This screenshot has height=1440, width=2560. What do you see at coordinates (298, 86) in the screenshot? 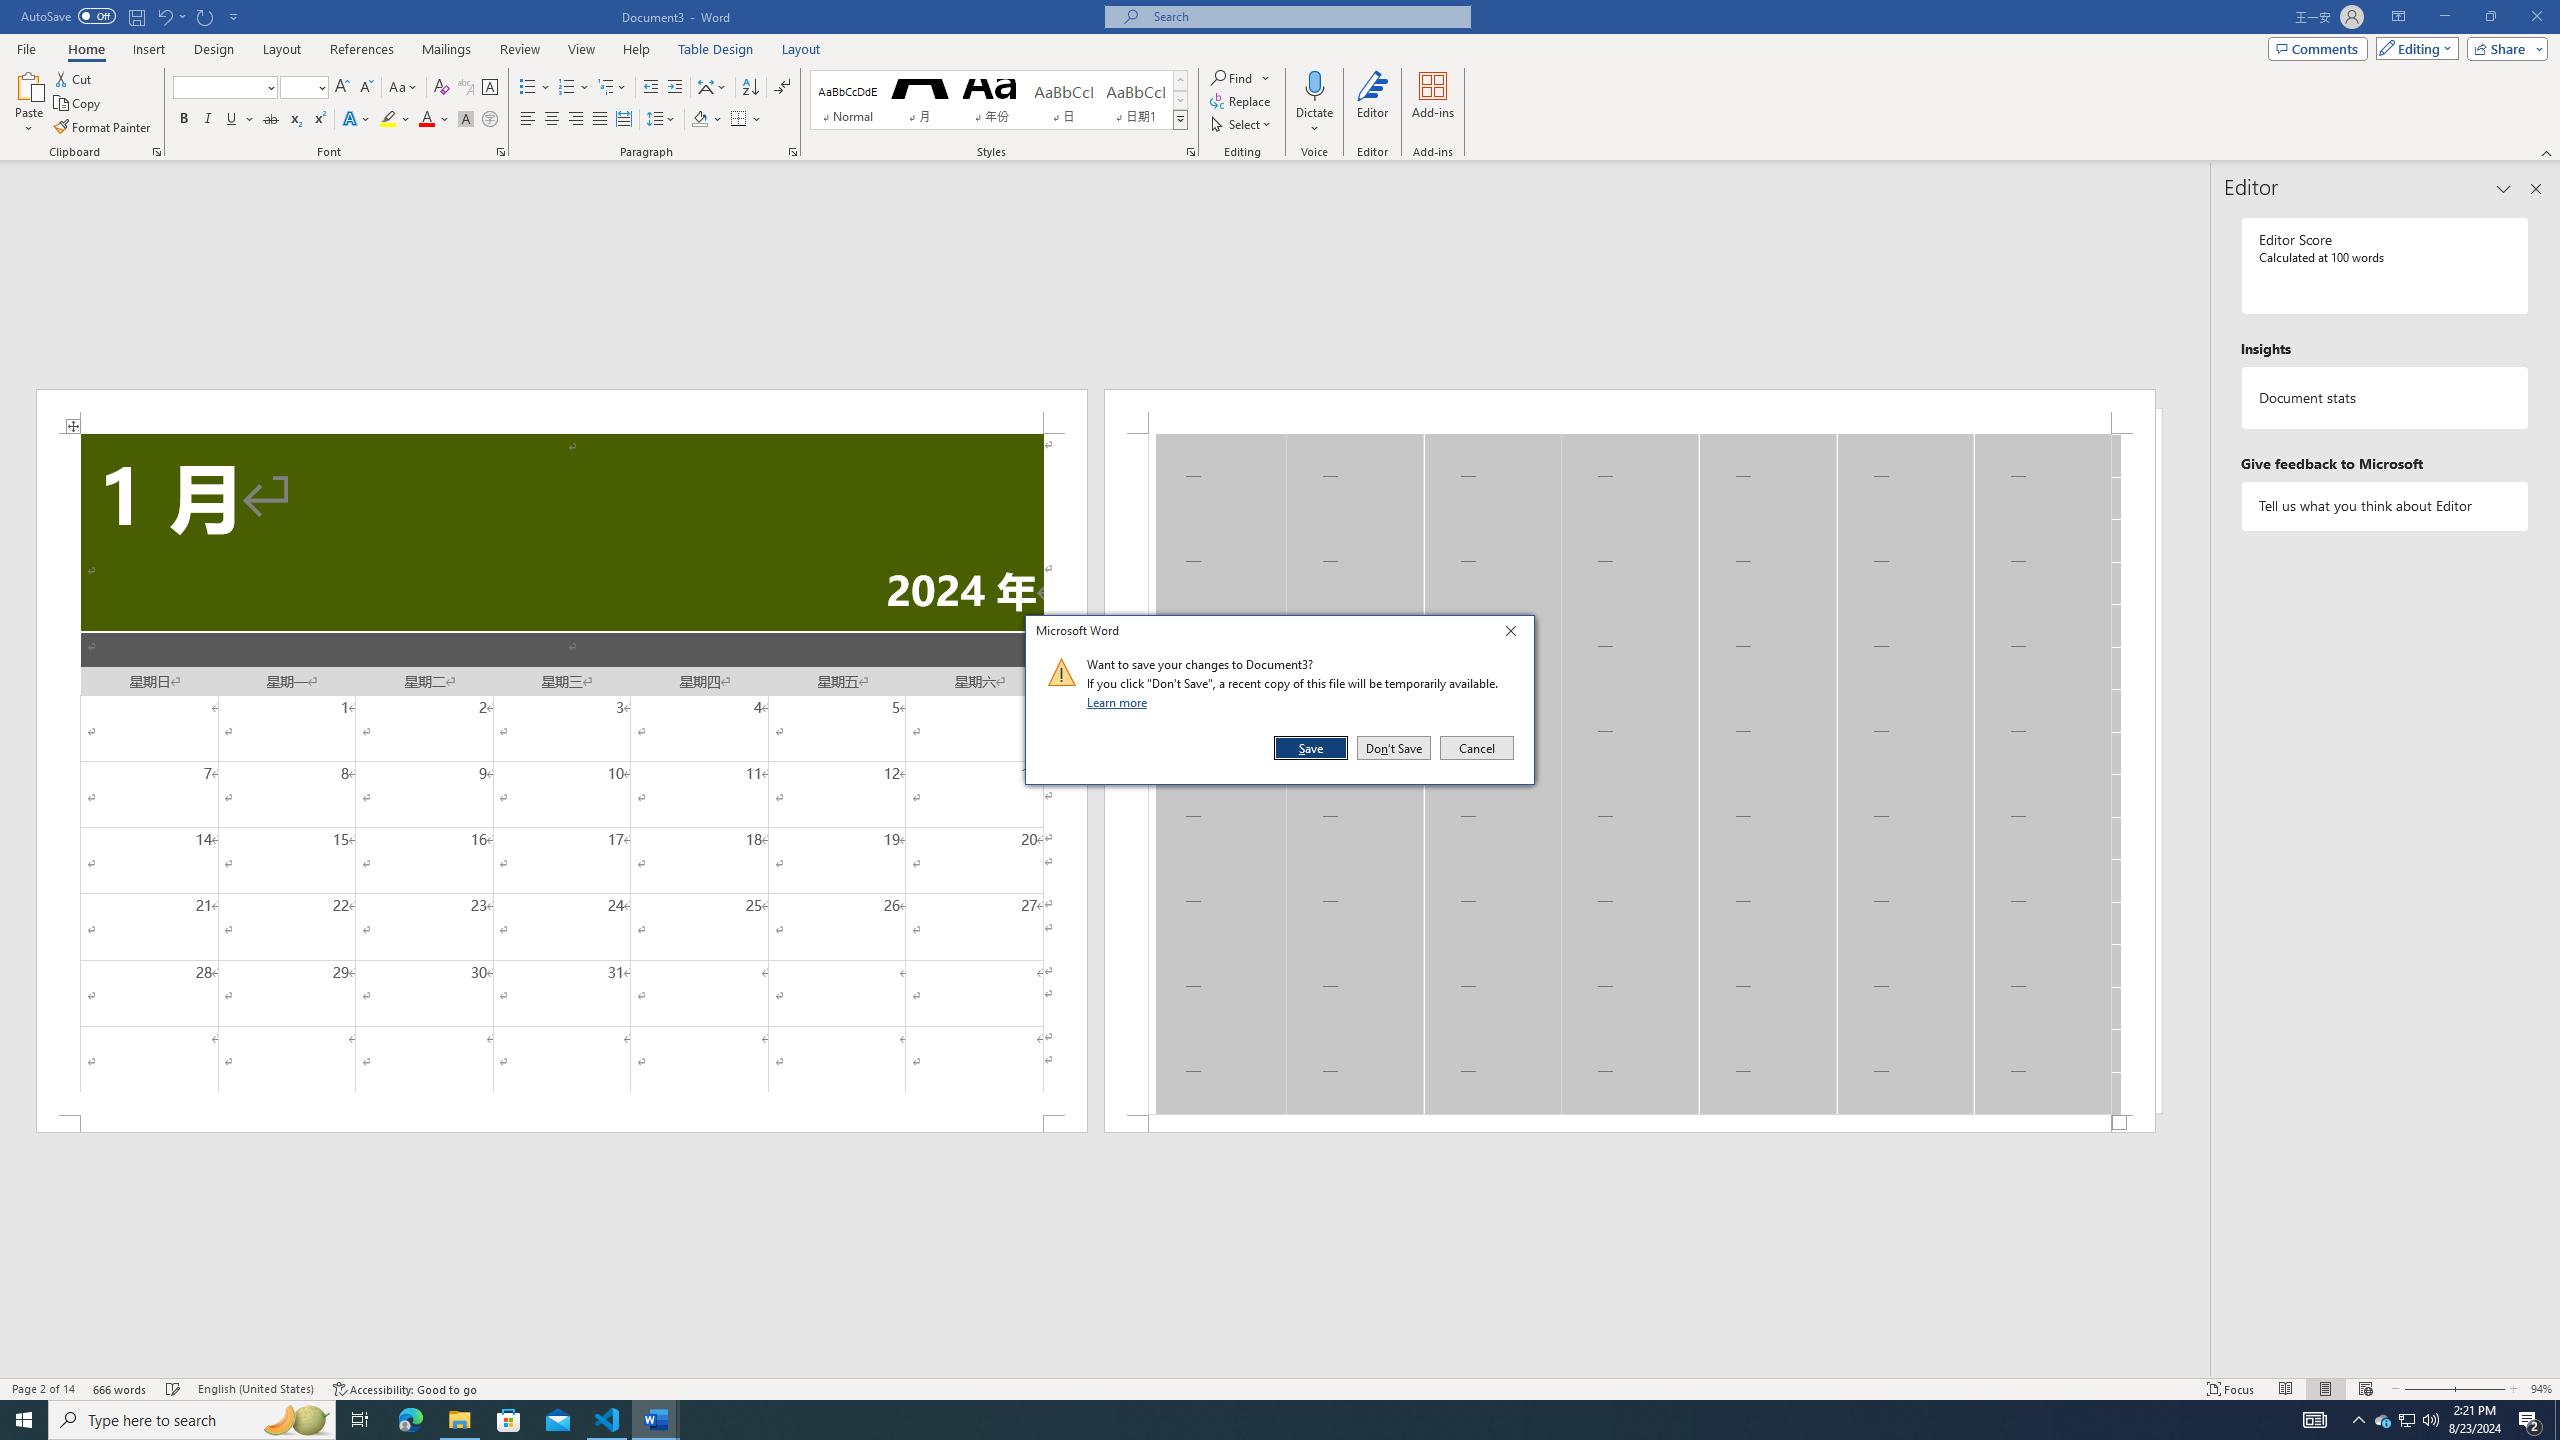
I see `Font Size` at bounding box center [298, 86].